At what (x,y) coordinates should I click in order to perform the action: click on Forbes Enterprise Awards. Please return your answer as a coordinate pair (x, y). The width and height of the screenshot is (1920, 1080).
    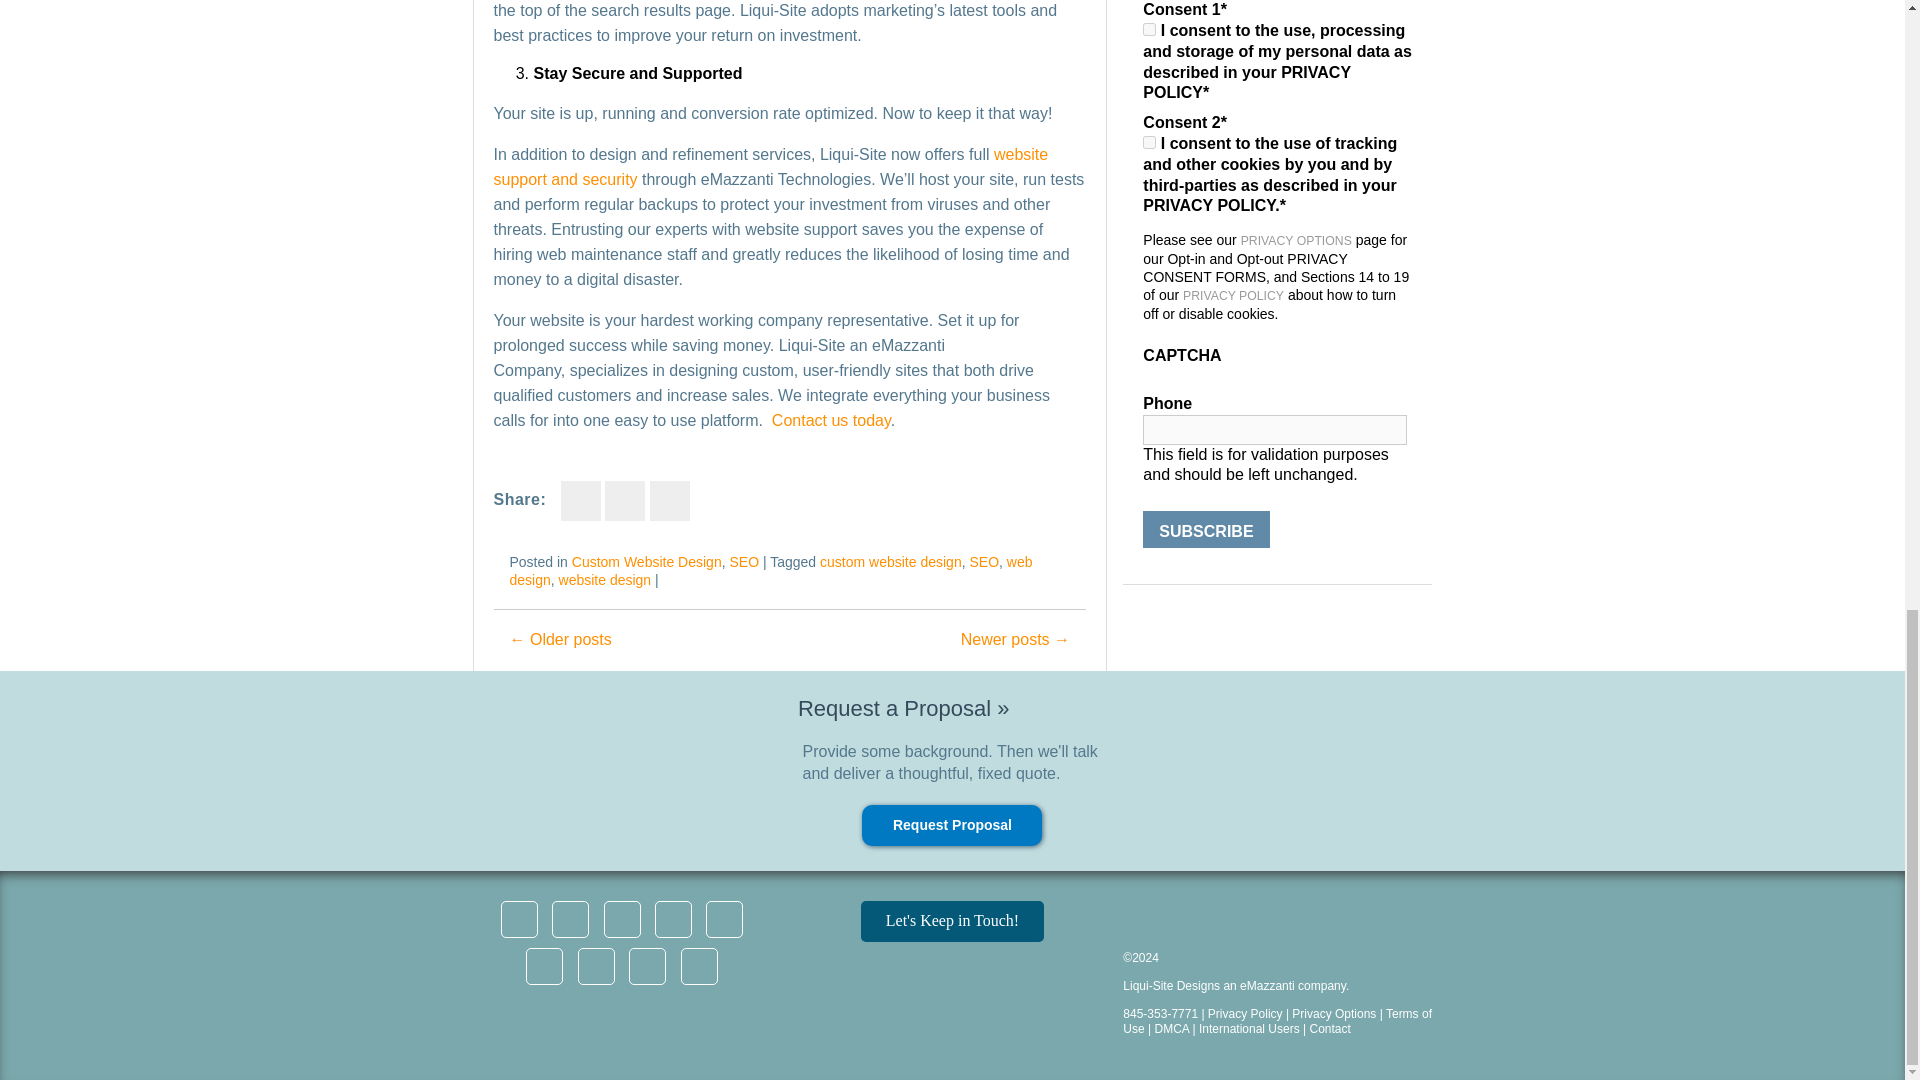
    Looking at the image, I should click on (1301, 920).